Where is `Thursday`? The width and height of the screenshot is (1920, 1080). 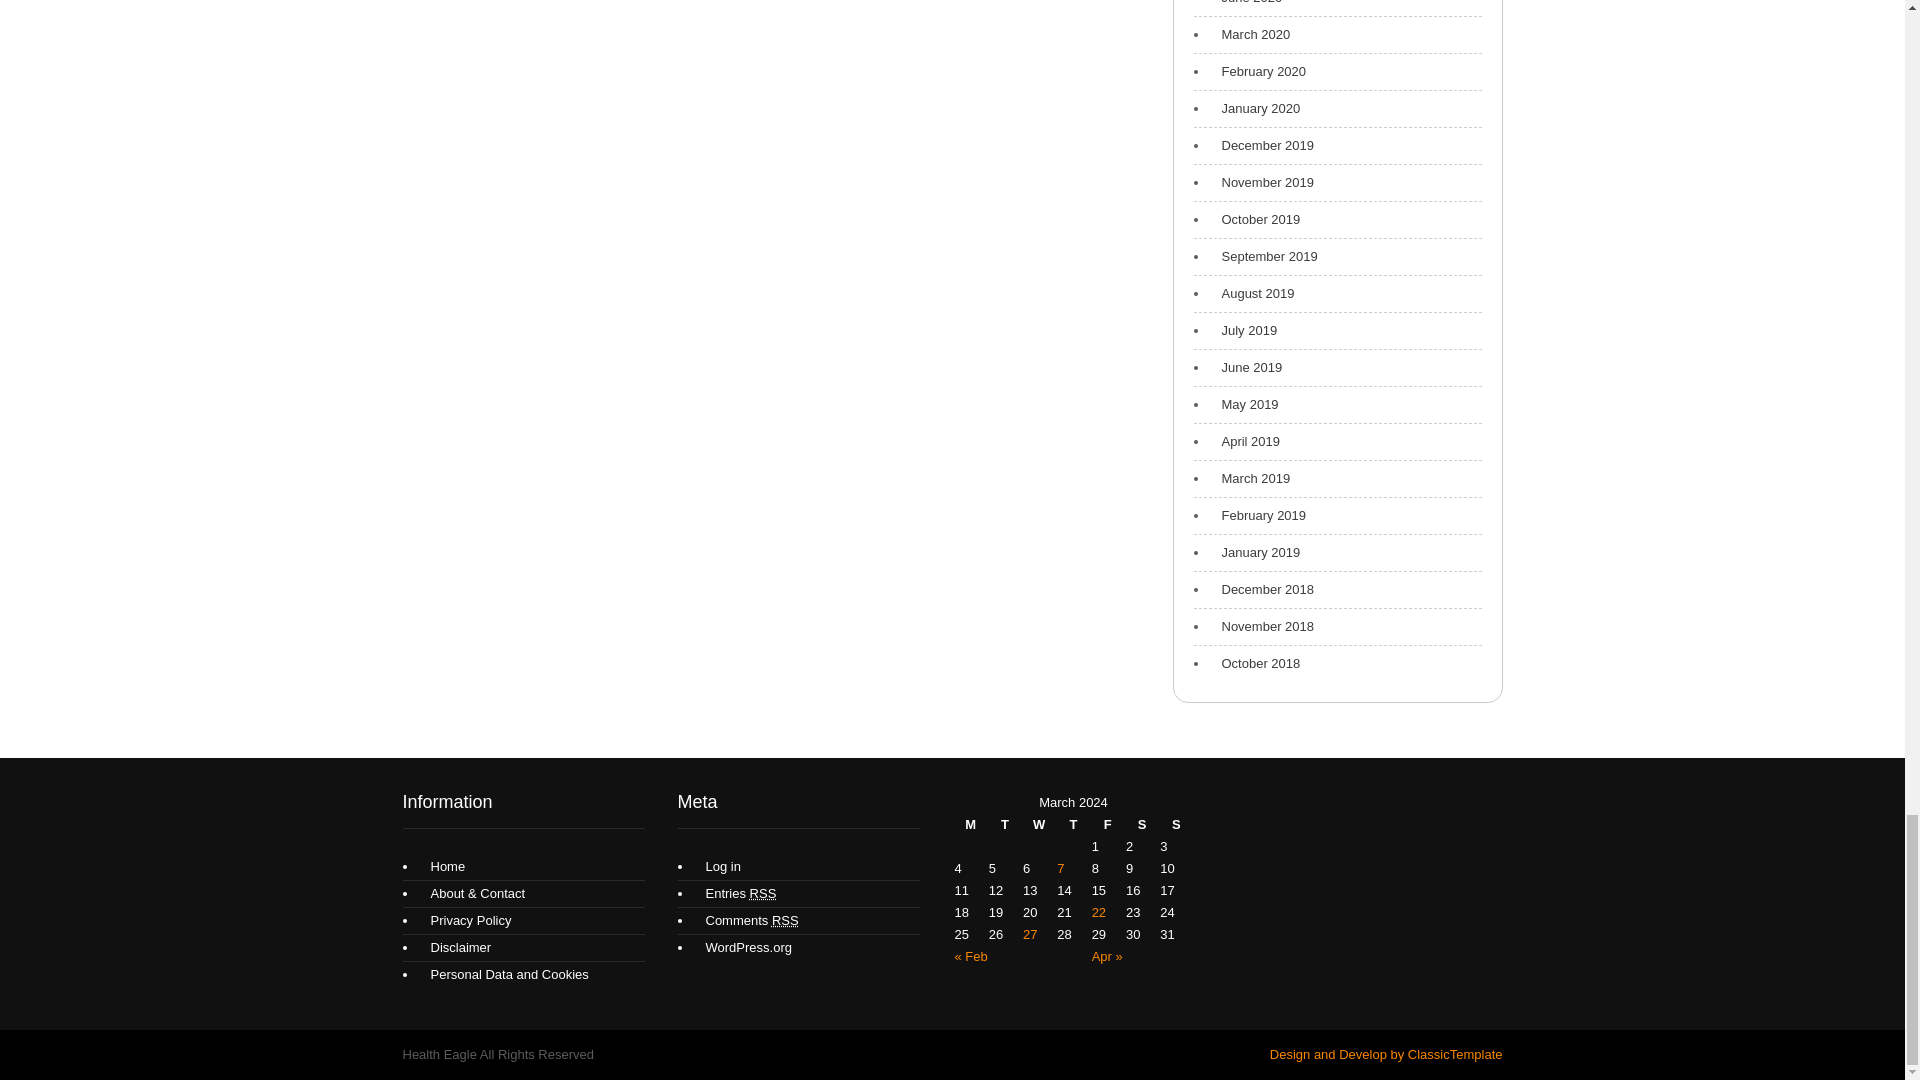 Thursday is located at coordinates (1072, 824).